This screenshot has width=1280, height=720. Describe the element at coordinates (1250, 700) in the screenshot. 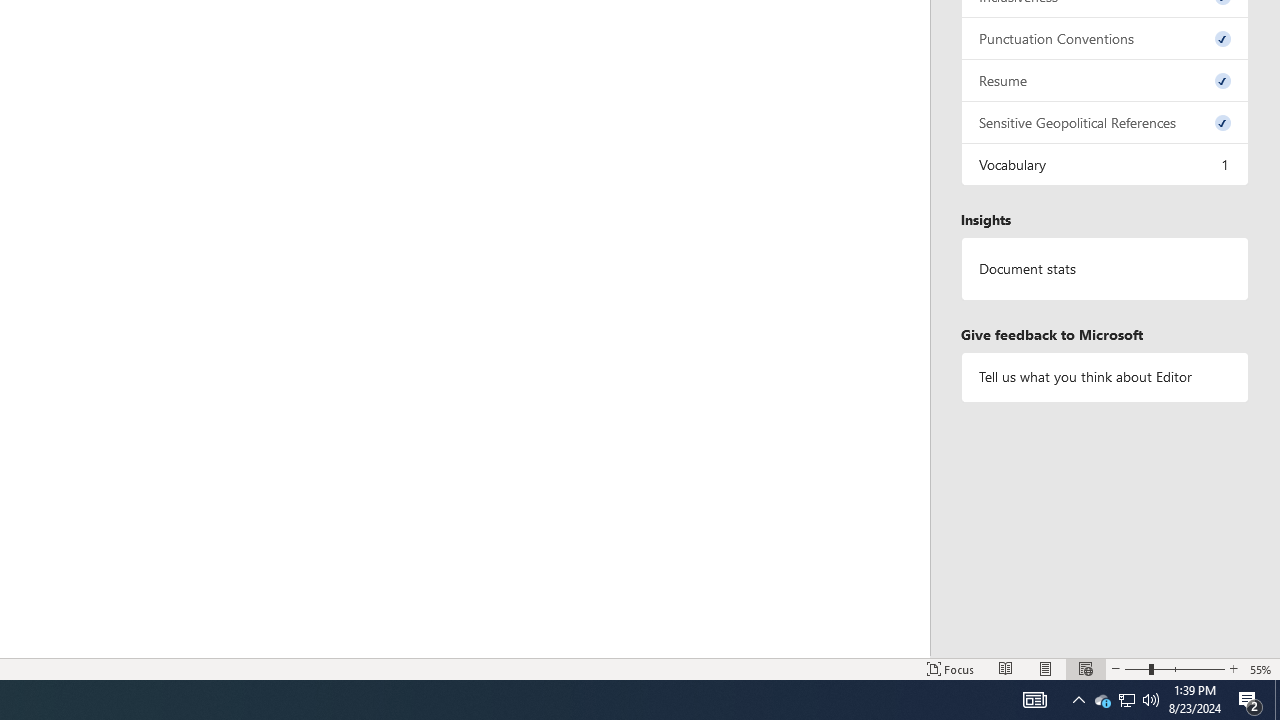

I see `Focus ` at that location.